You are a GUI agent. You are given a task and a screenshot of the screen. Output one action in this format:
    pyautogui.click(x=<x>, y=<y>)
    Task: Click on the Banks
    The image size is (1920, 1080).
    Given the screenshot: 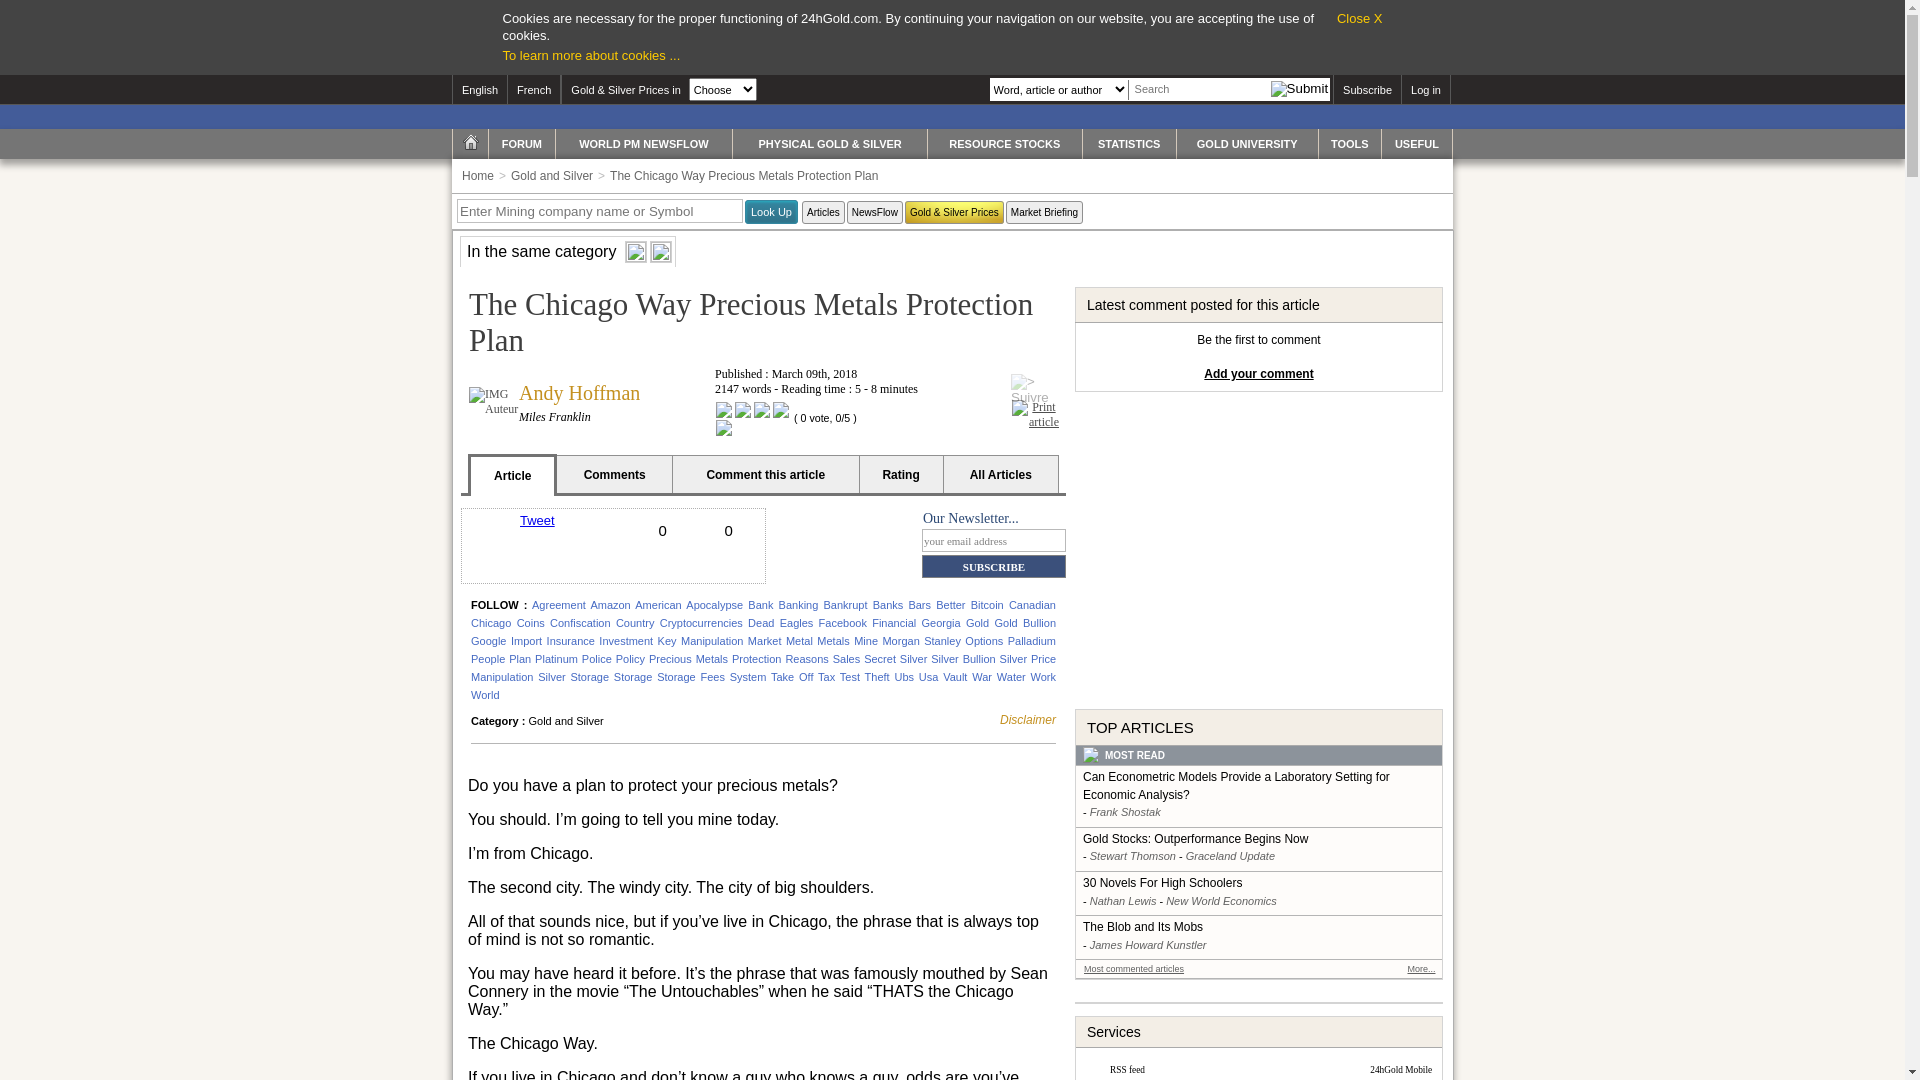 What is the action you would take?
    pyautogui.click(x=888, y=605)
    